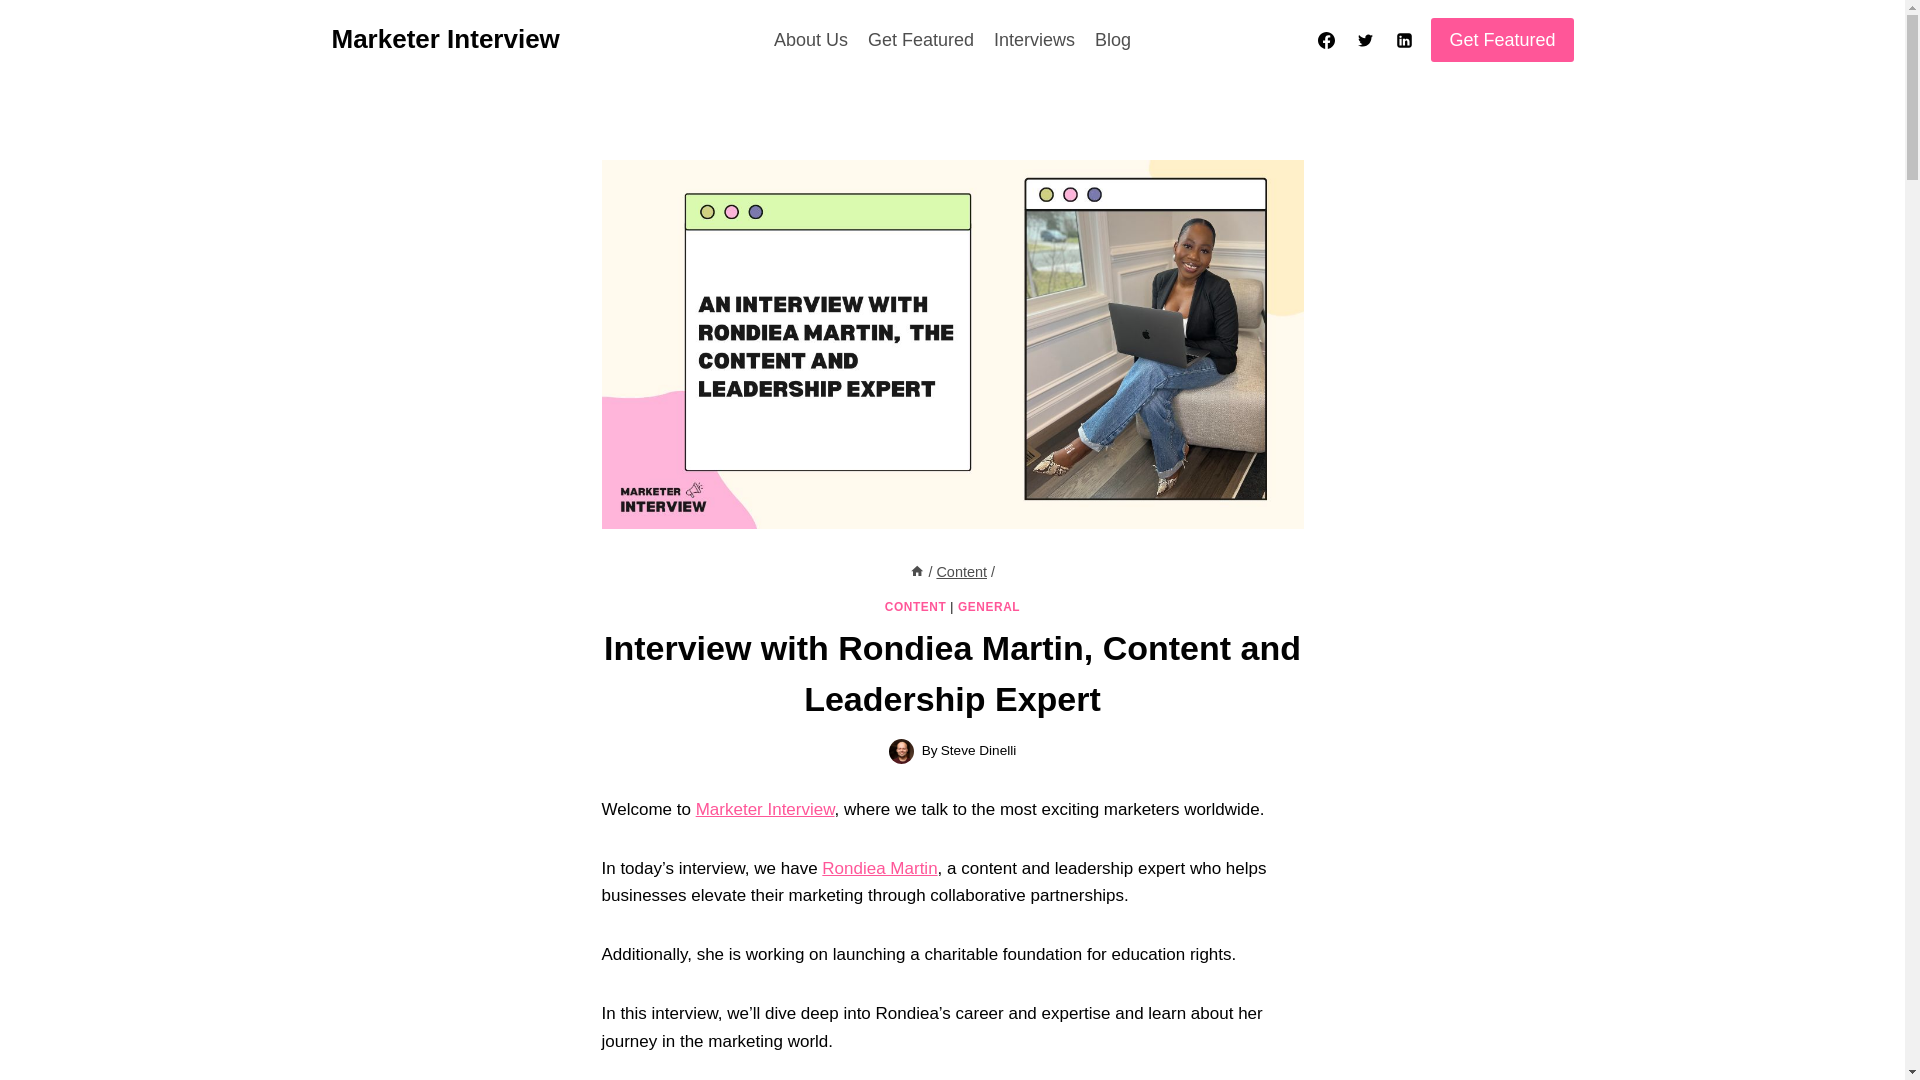 The image size is (1920, 1080). I want to click on Get Featured, so click(1501, 39).